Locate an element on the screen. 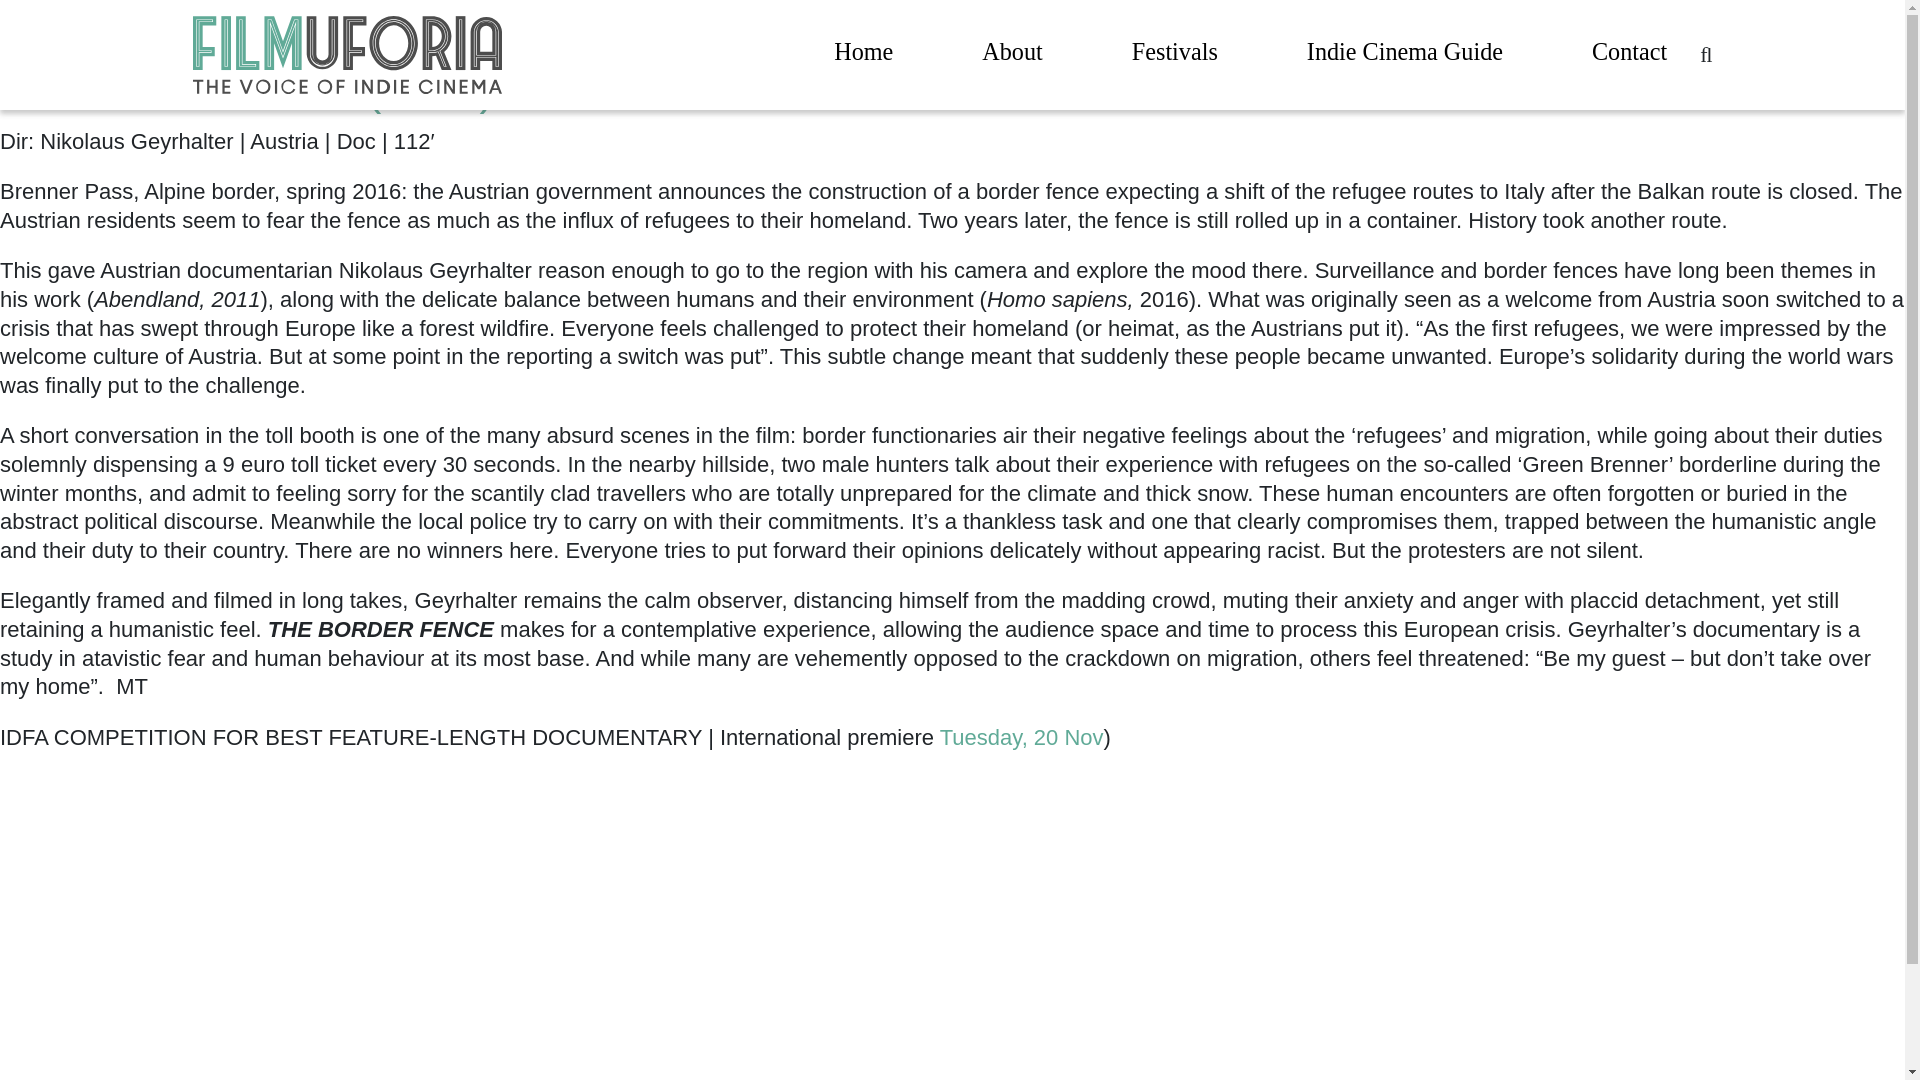  About is located at coordinates (1012, 56).